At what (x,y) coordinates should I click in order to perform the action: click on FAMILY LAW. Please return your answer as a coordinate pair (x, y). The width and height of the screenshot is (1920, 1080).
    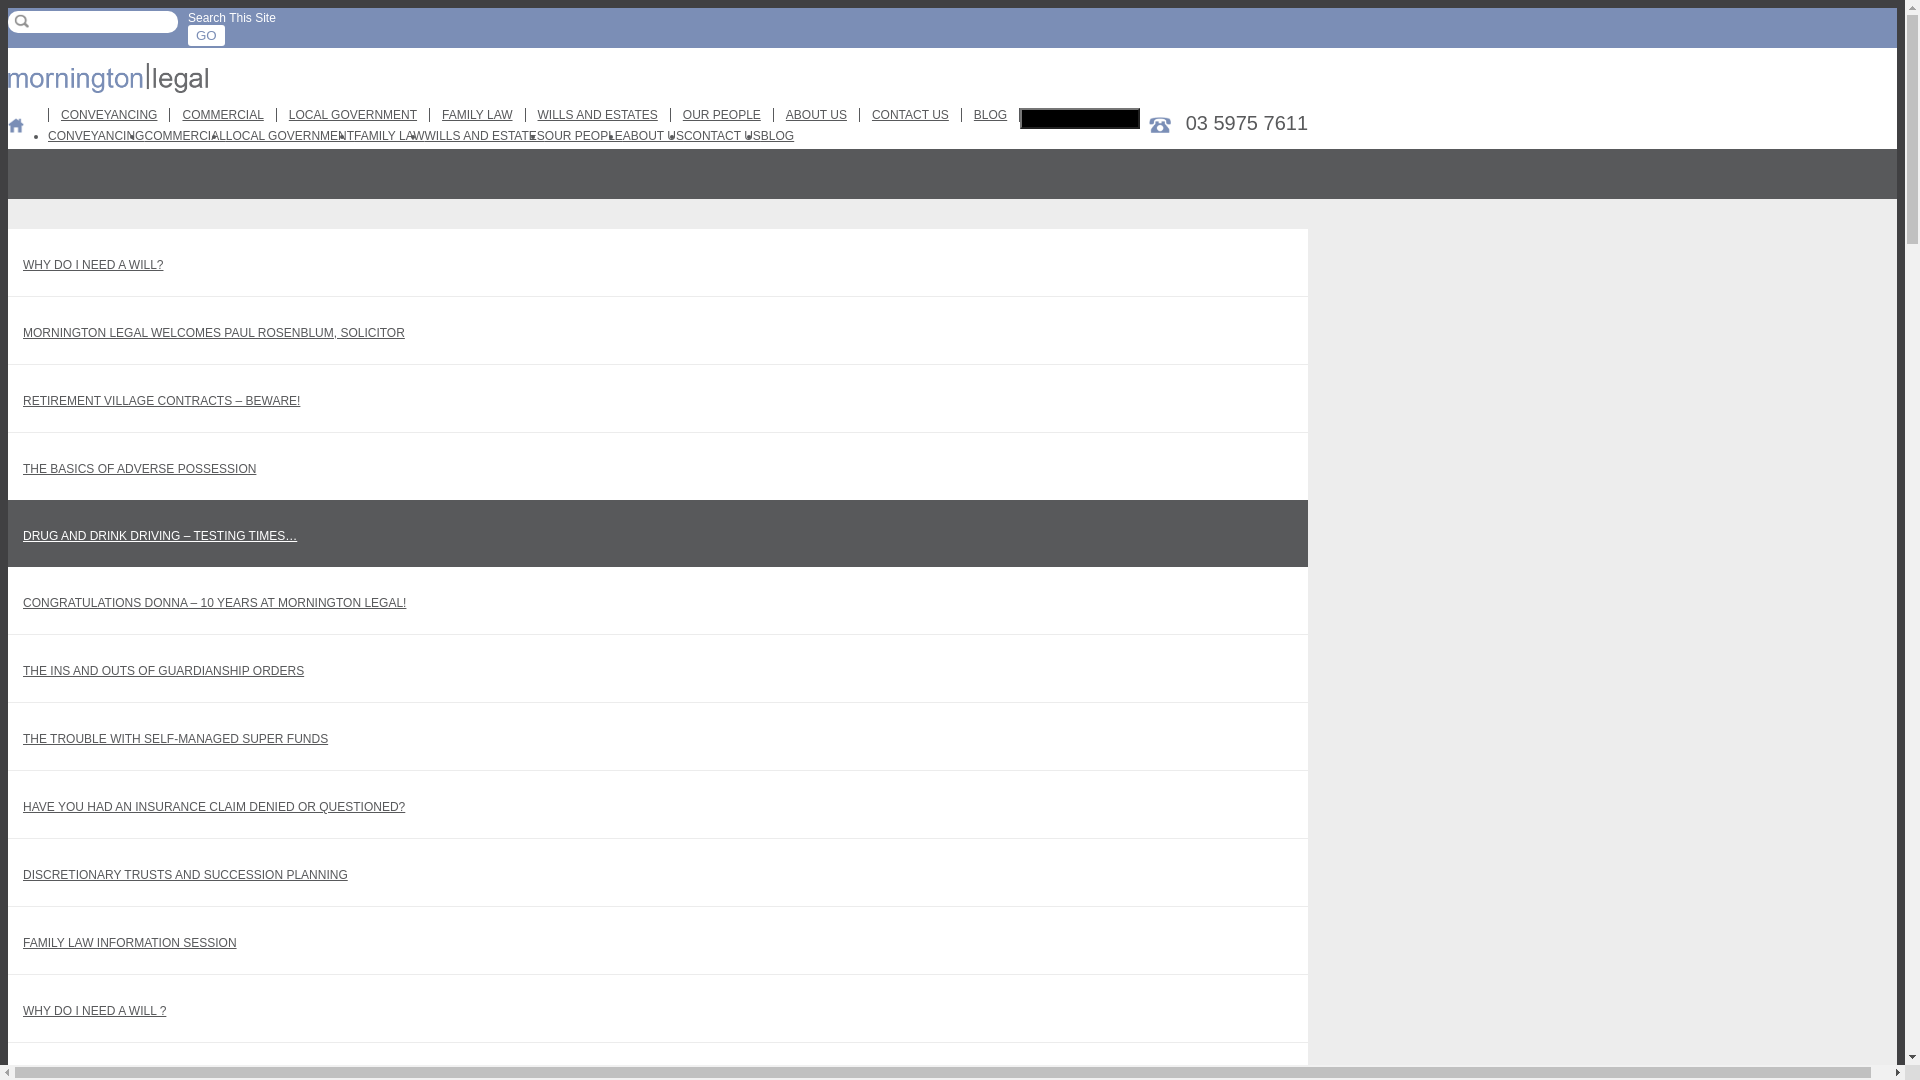
    Looking at the image, I should click on (478, 115).